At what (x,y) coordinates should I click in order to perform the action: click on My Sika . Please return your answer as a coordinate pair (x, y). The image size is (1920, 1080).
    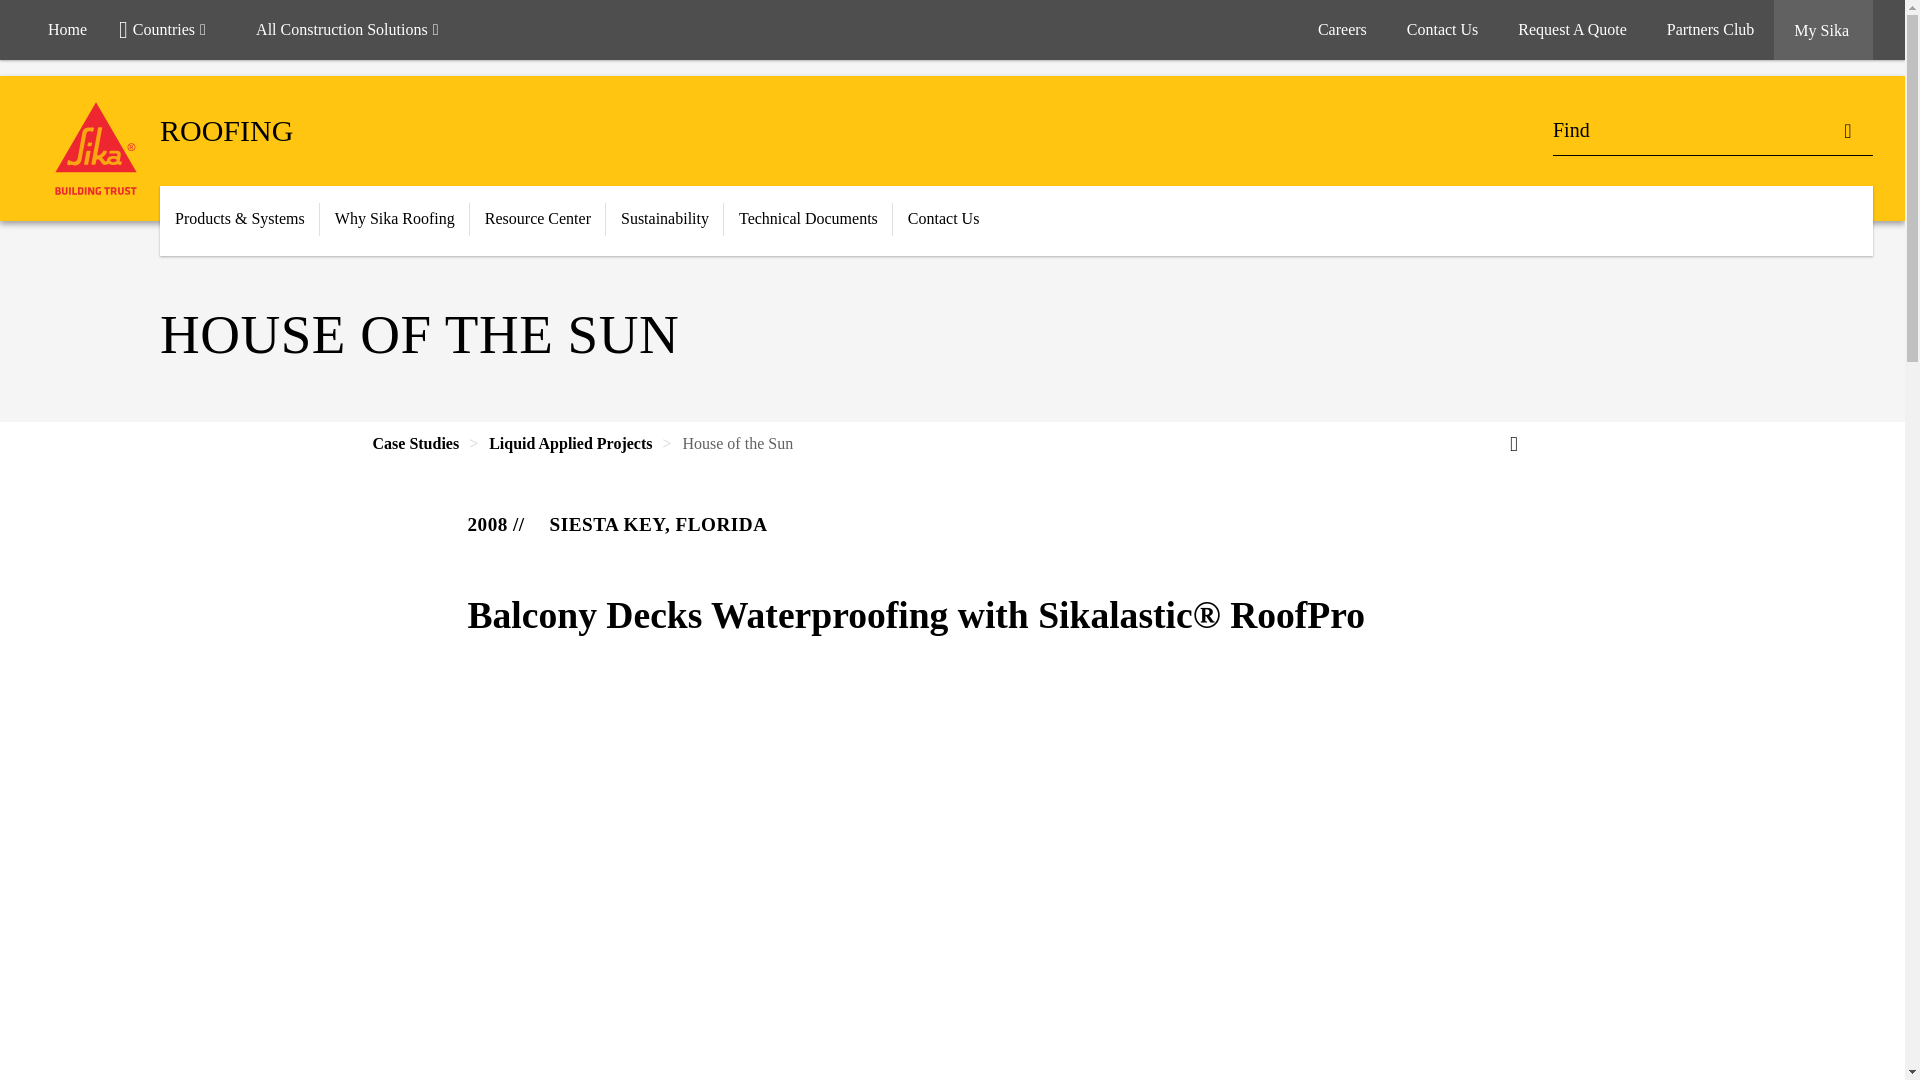
    Looking at the image, I should click on (1824, 30).